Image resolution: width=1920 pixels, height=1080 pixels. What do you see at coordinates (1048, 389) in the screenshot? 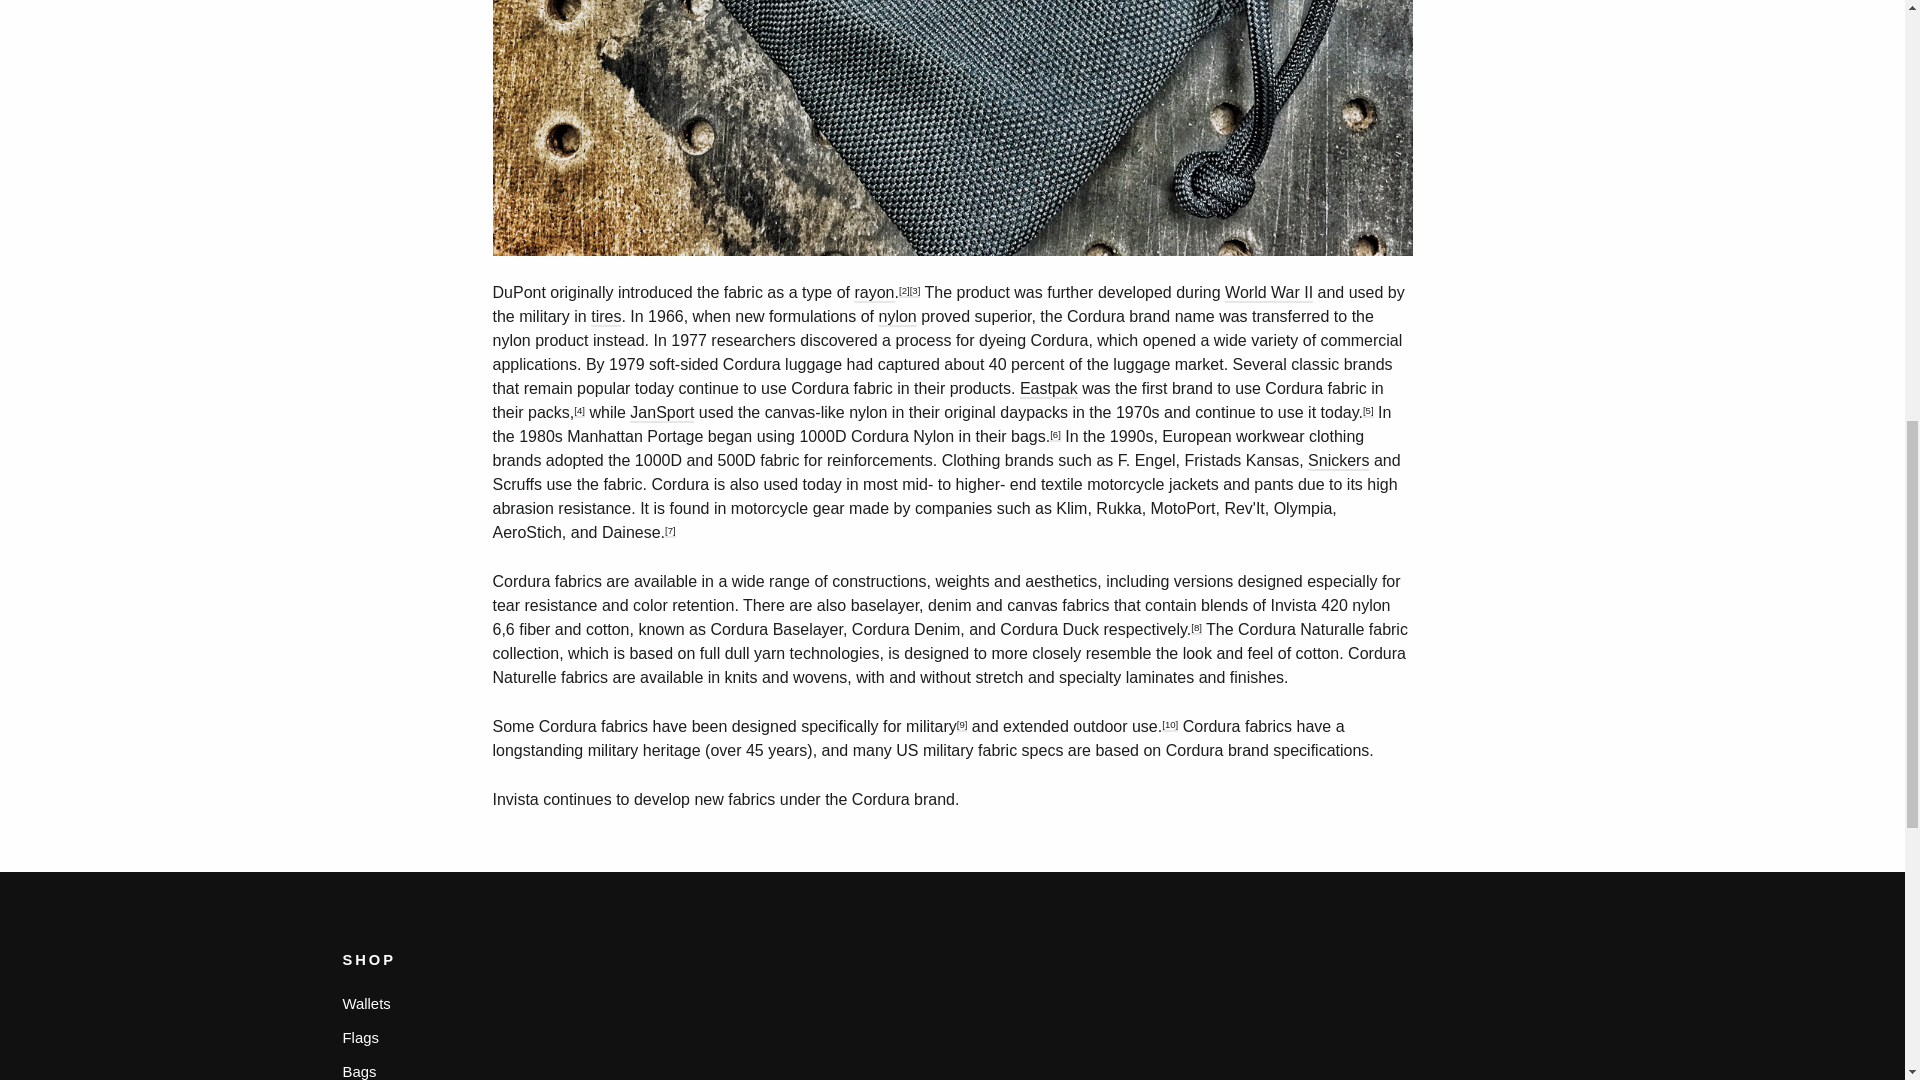
I see `Eastpak` at bounding box center [1048, 389].